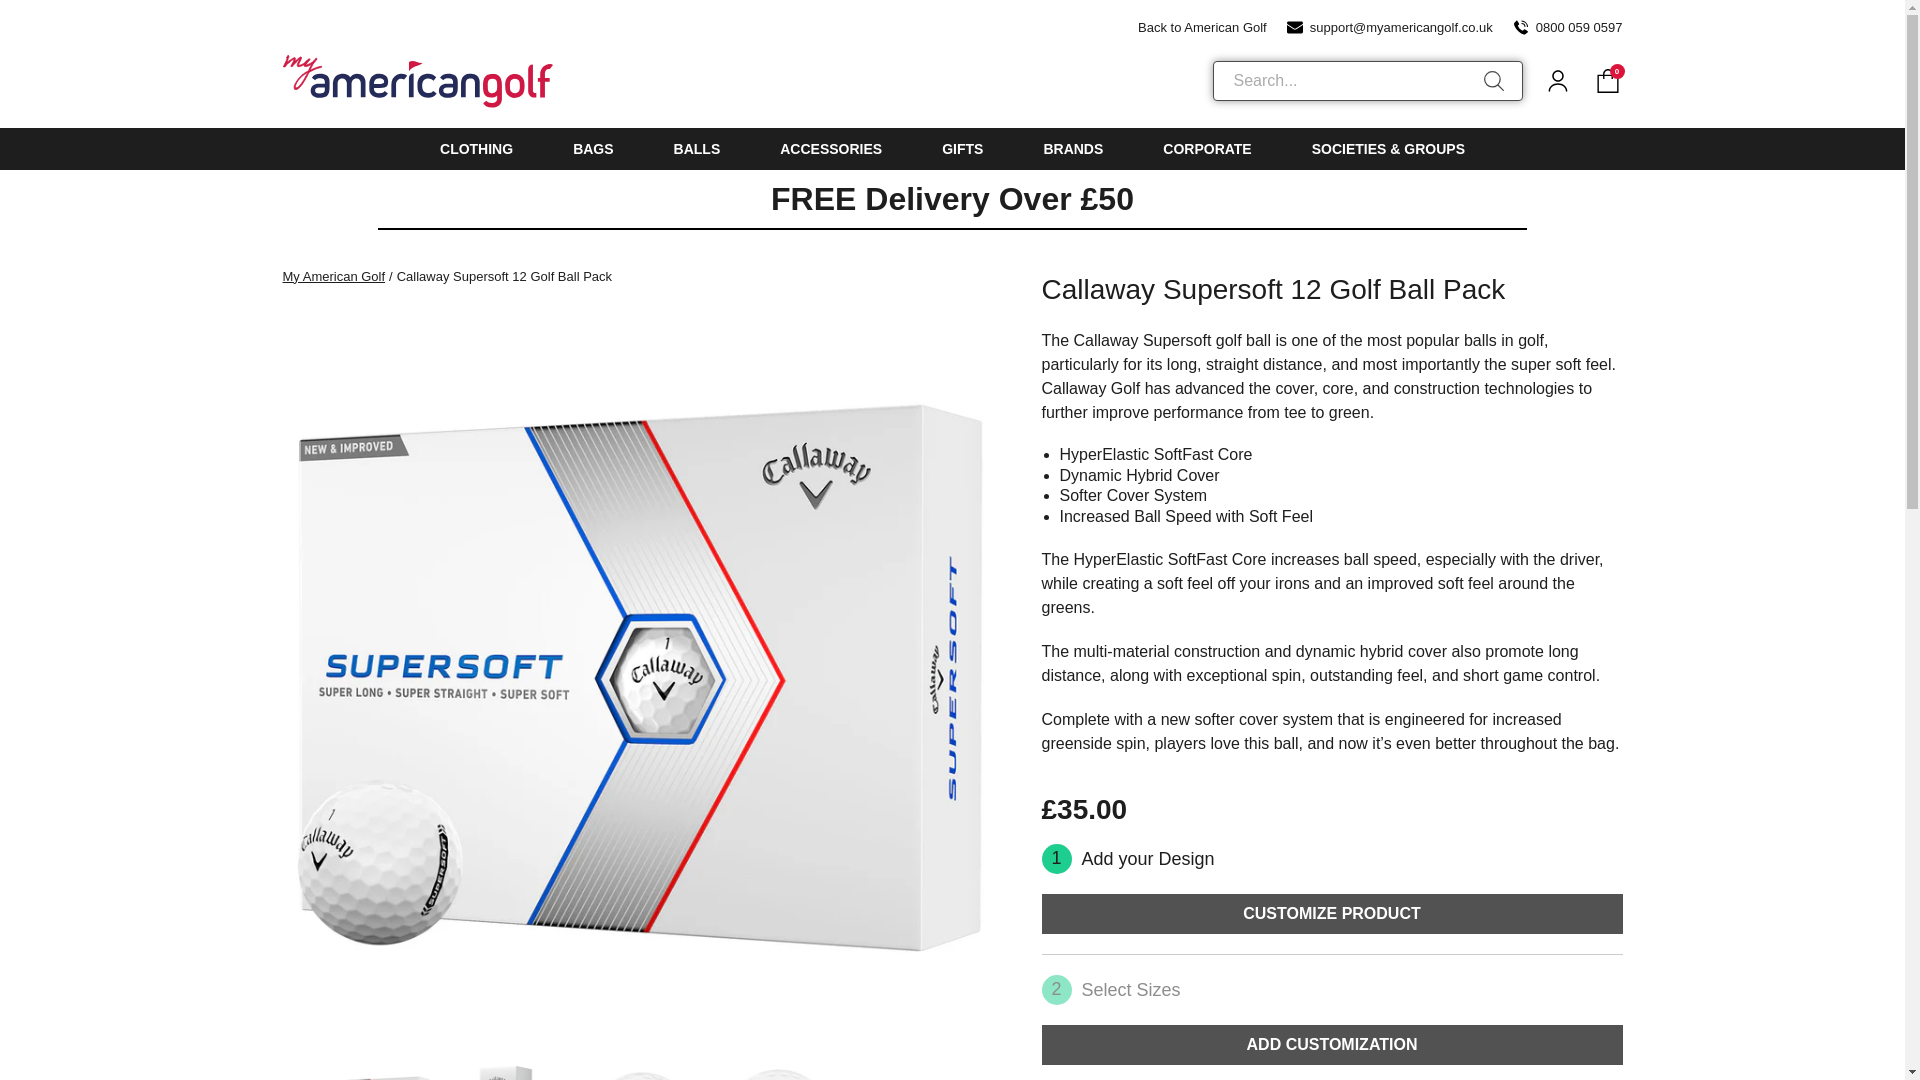  I want to click on CUSTOMIZE PRODUCT, so click(1332, 914).